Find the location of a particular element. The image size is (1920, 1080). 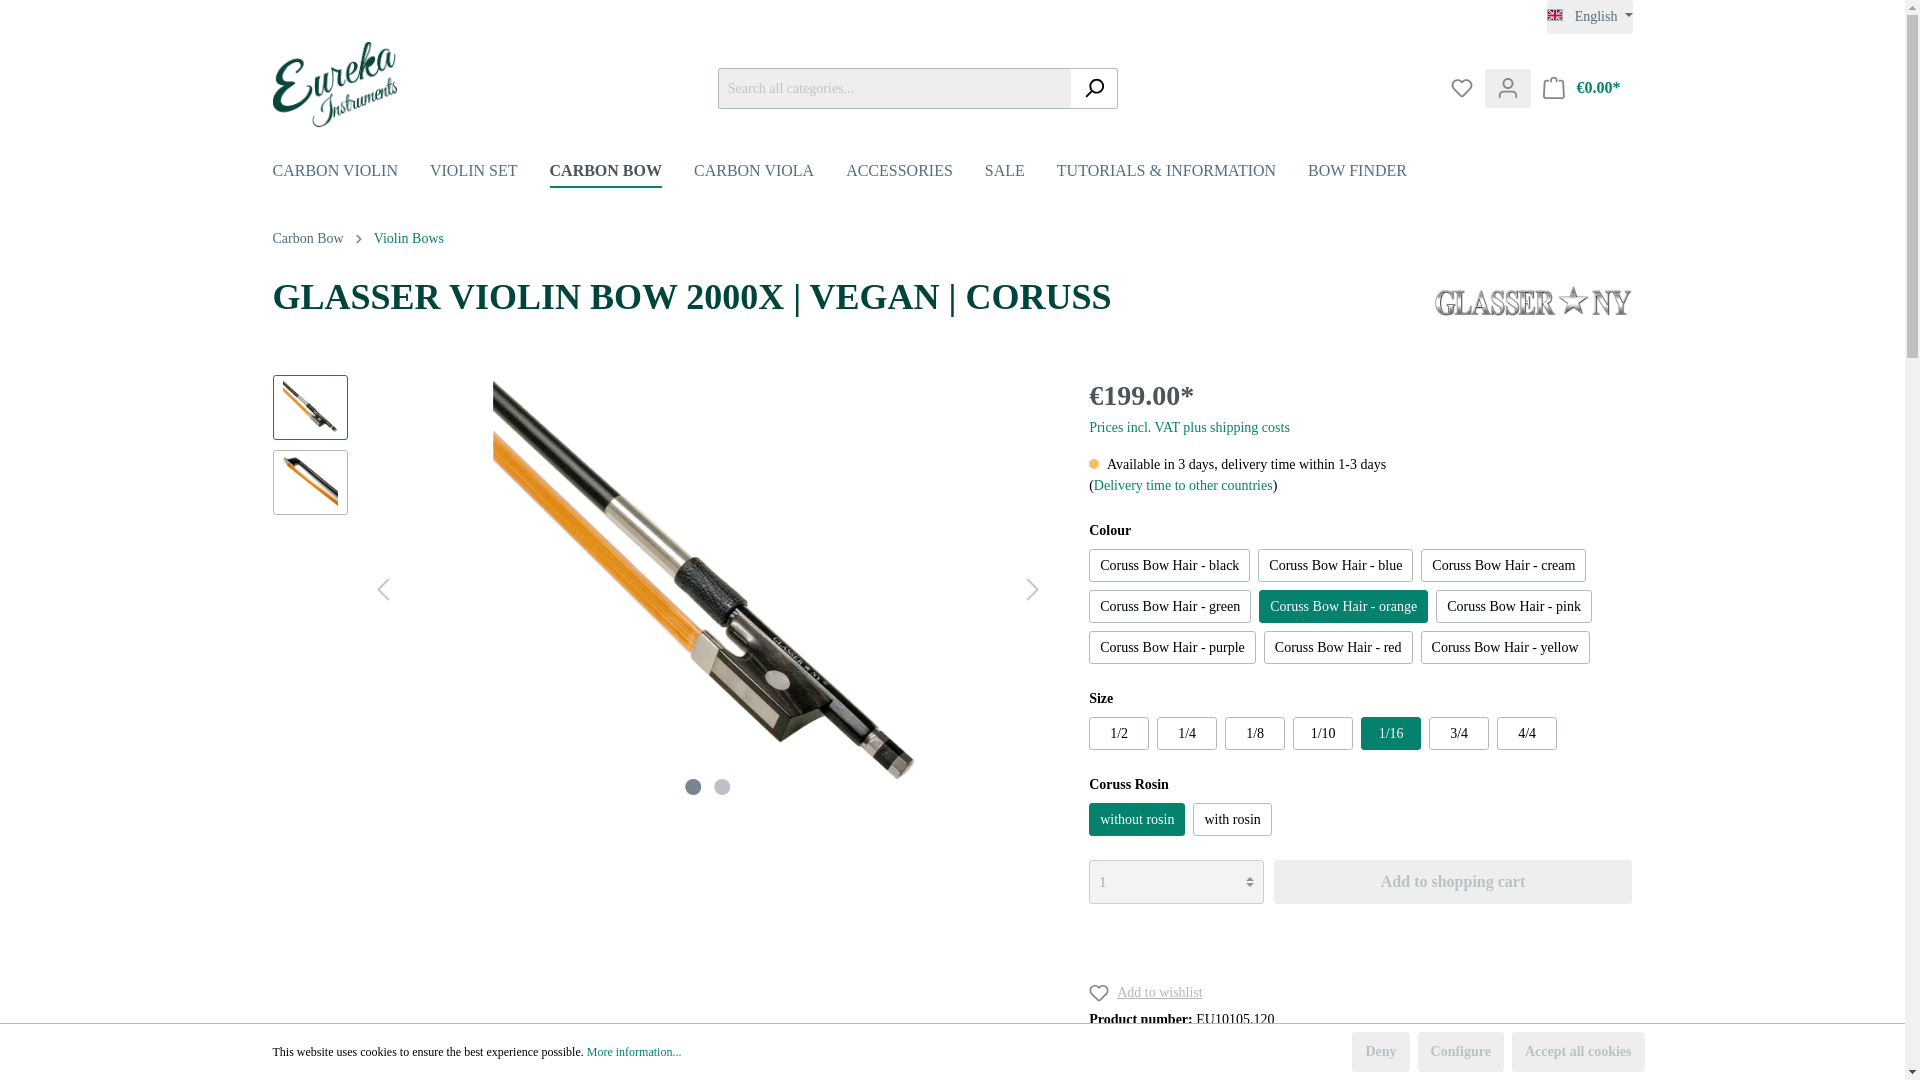

BOW FINDER is located at coordinates (1372, 173).